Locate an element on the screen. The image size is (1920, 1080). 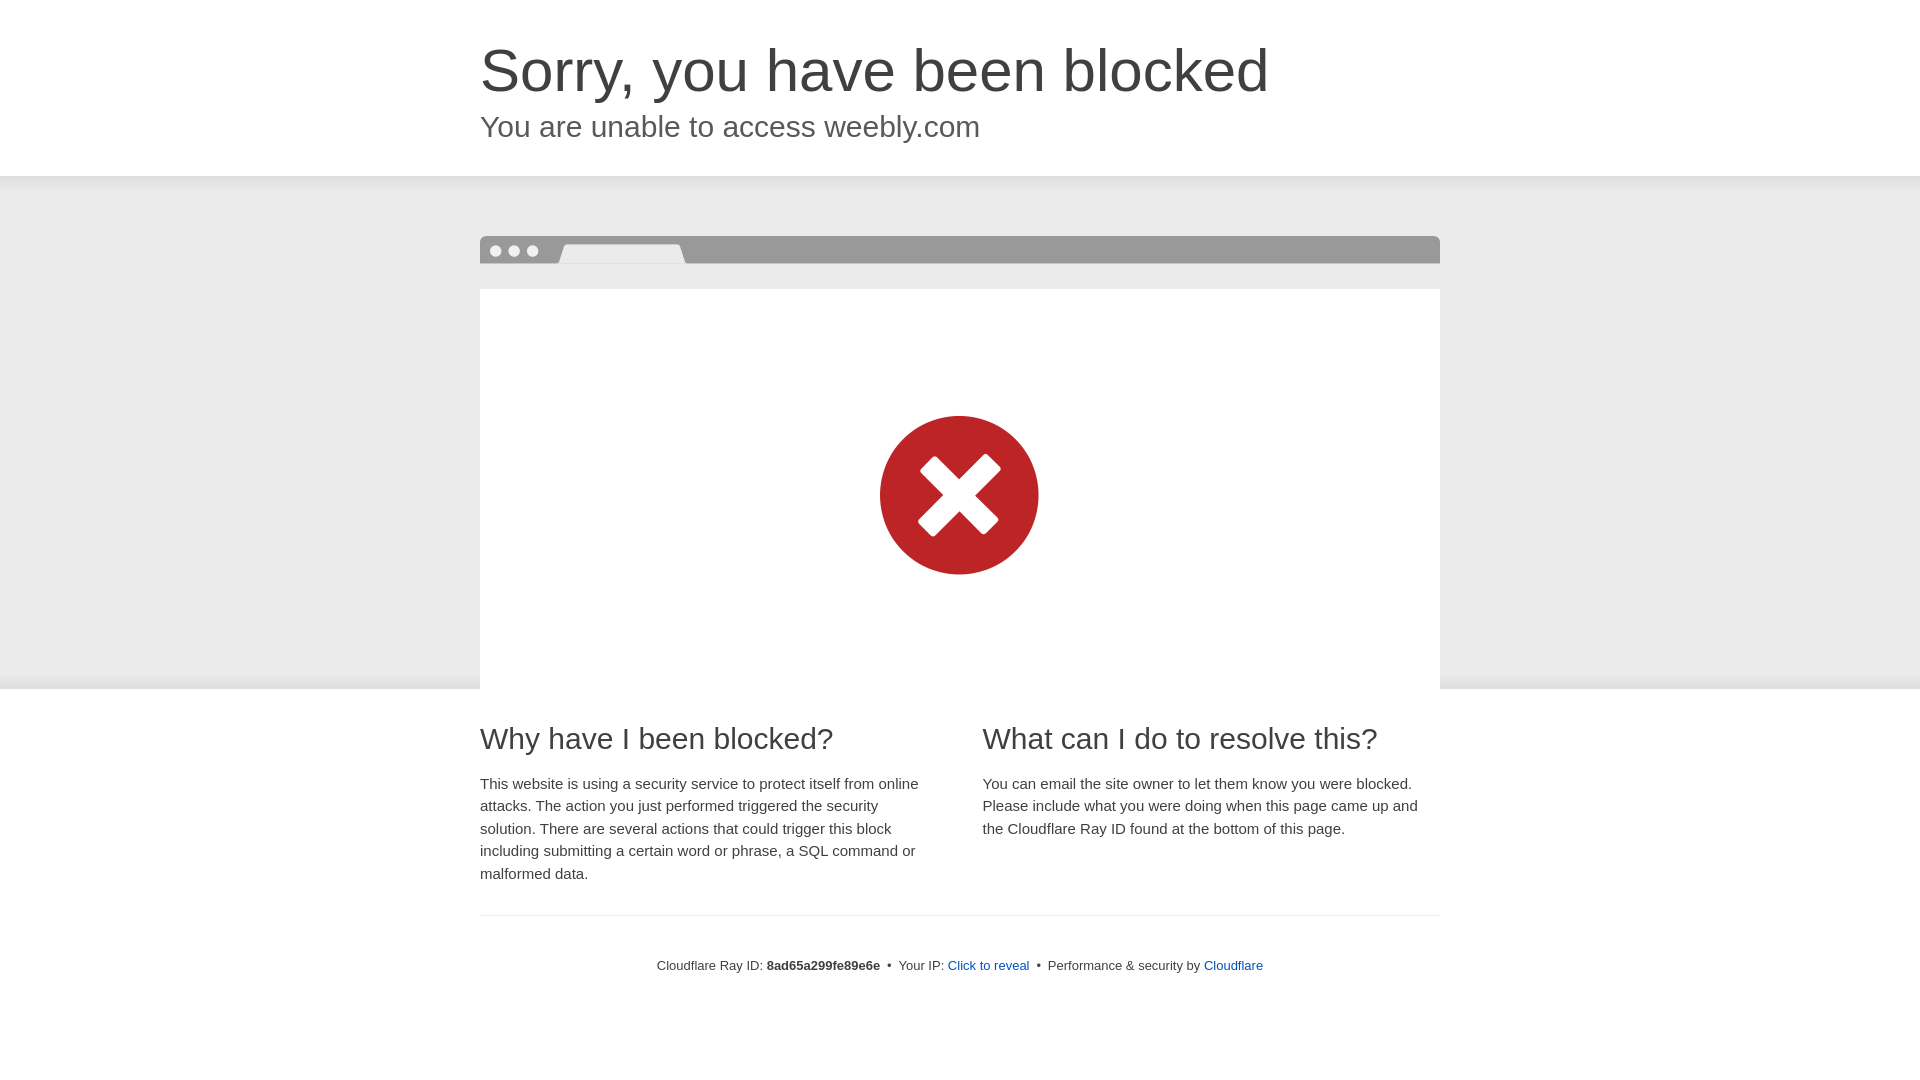
Cloudflare is located at coordinates (1233, 965).